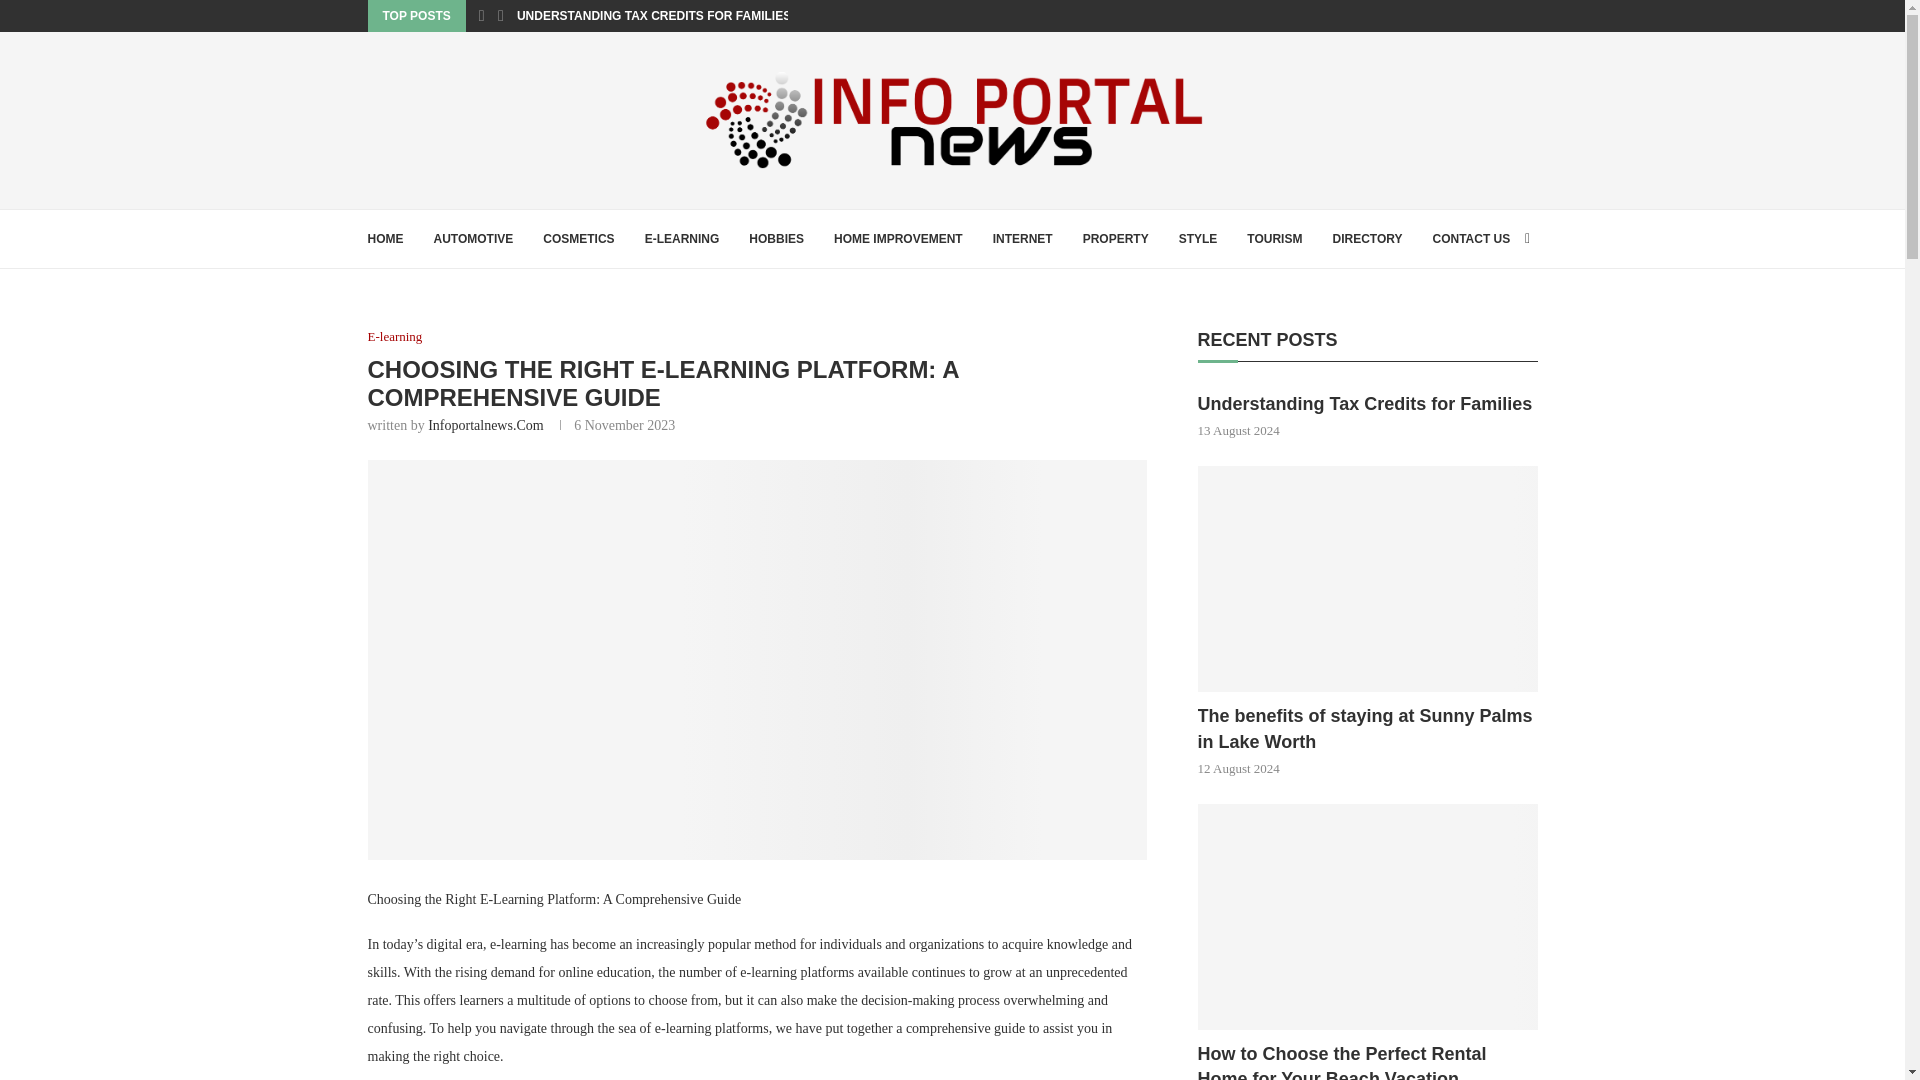 Image resolution: width=1920 pixels, height=1080 pixels. What do you see at coordinates (682, 238) in the screenshot?
I see `E-LEARNING` at bounding box center [682, 238].